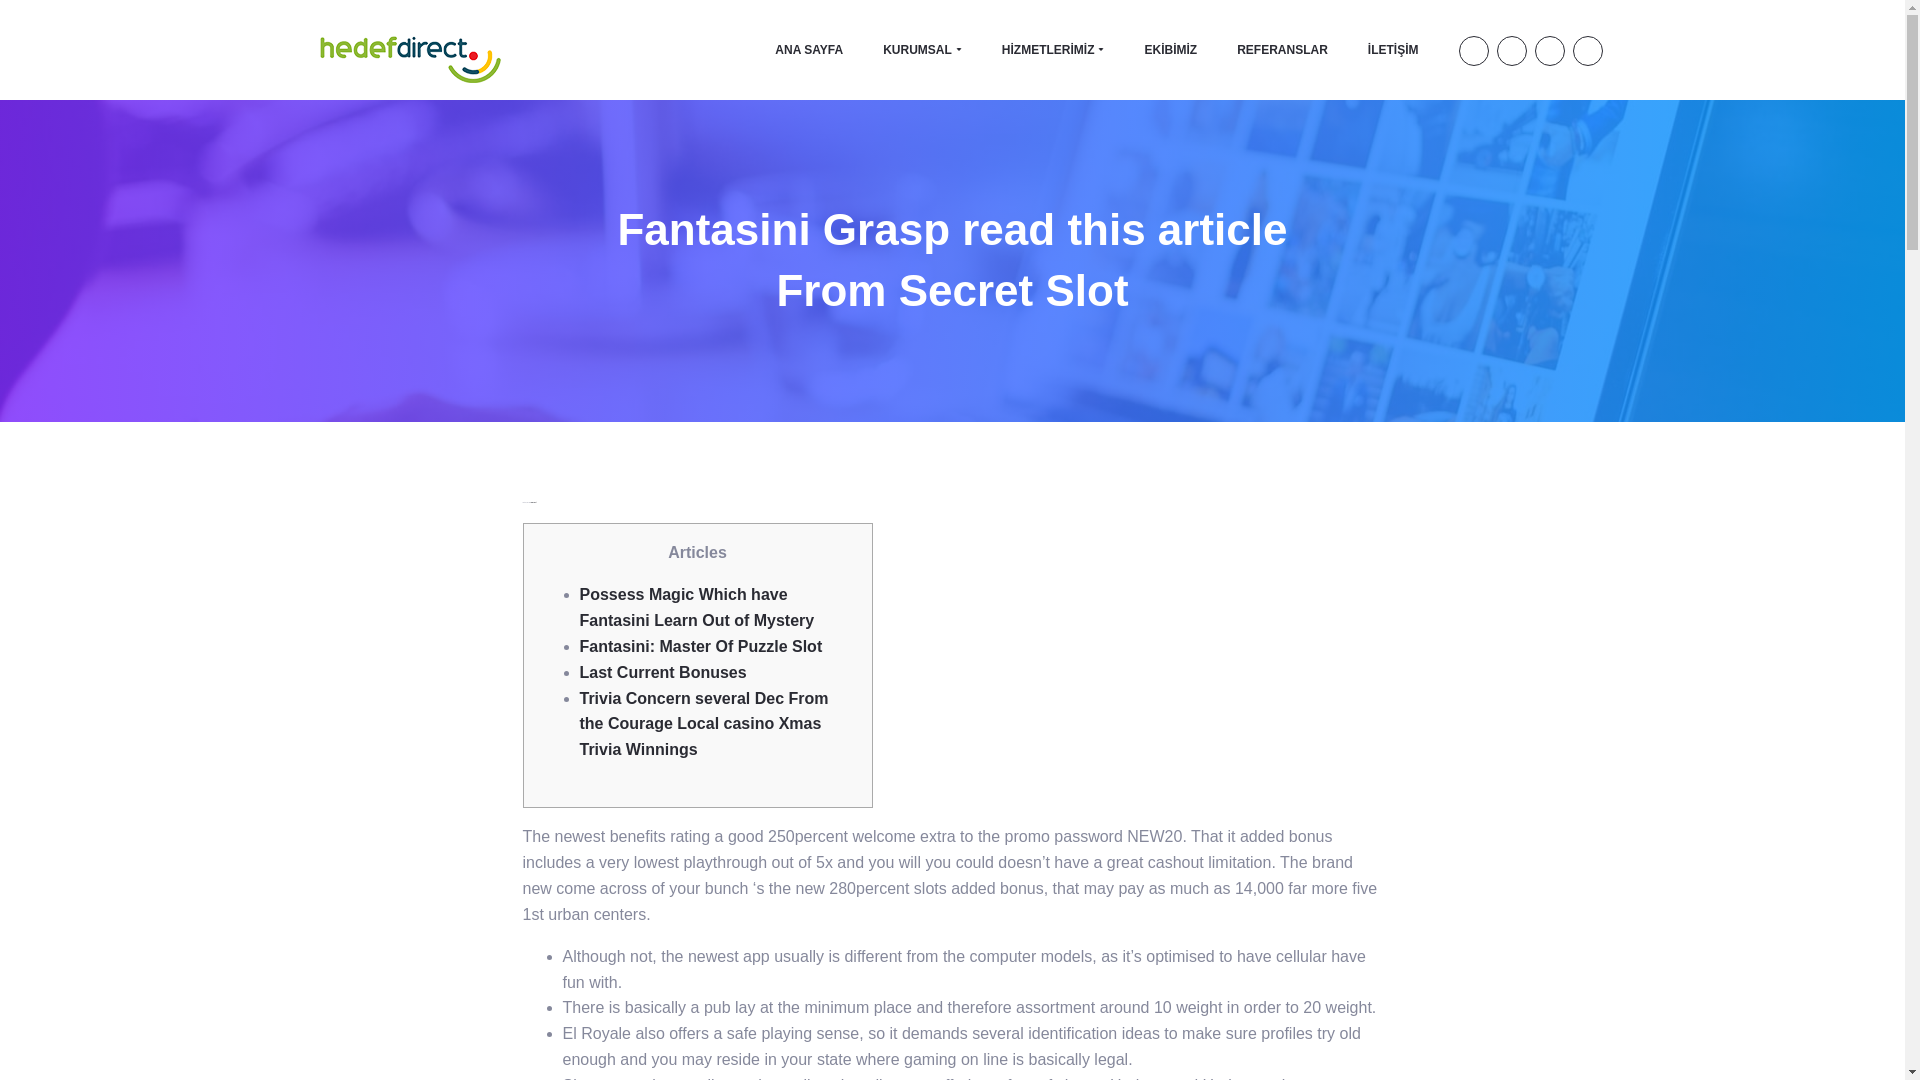 This screenshot has height=1080, width=1920. I want to click on Possess Magic Which have Fantasini Learn Out of Mystery, so click(696, 607).